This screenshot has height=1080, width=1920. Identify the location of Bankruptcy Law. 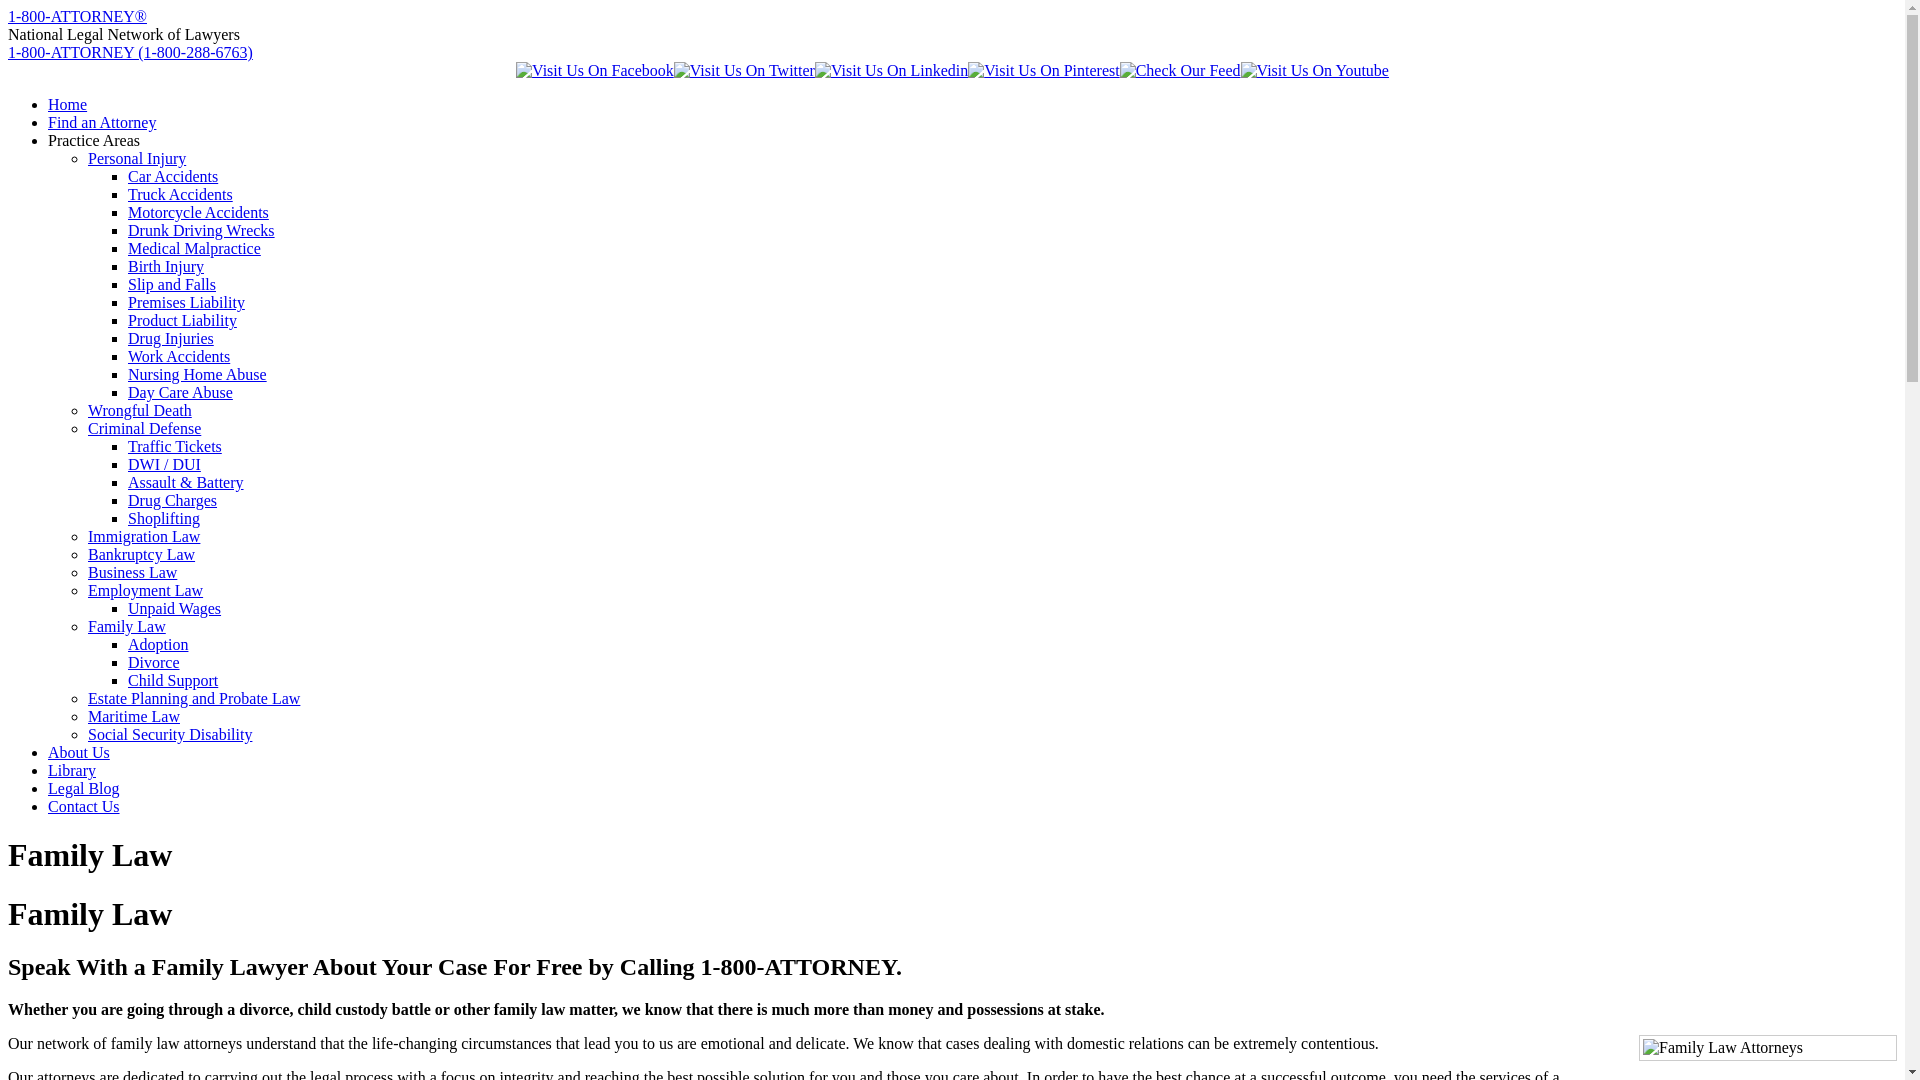
(142, 554).